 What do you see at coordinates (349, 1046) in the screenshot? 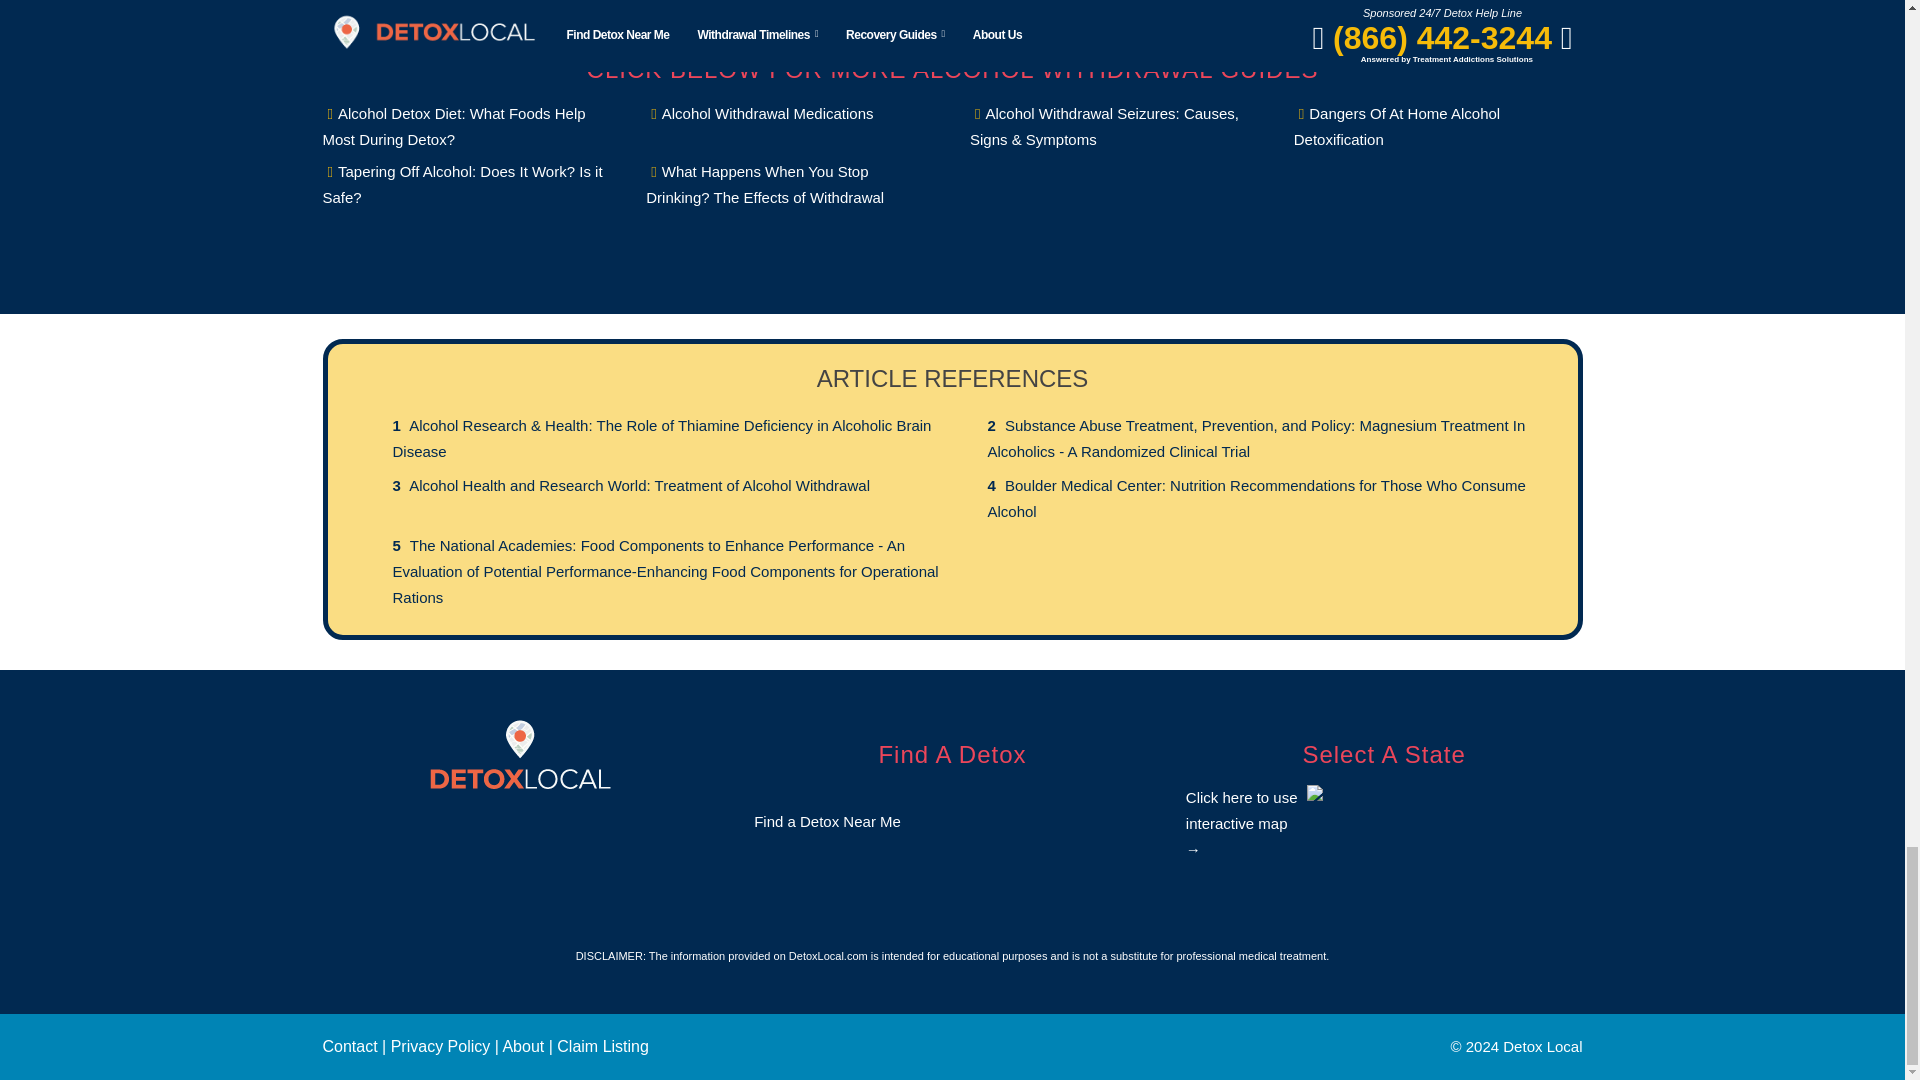
I see `Contact Detox Local` at bounding box center [349, 1046].